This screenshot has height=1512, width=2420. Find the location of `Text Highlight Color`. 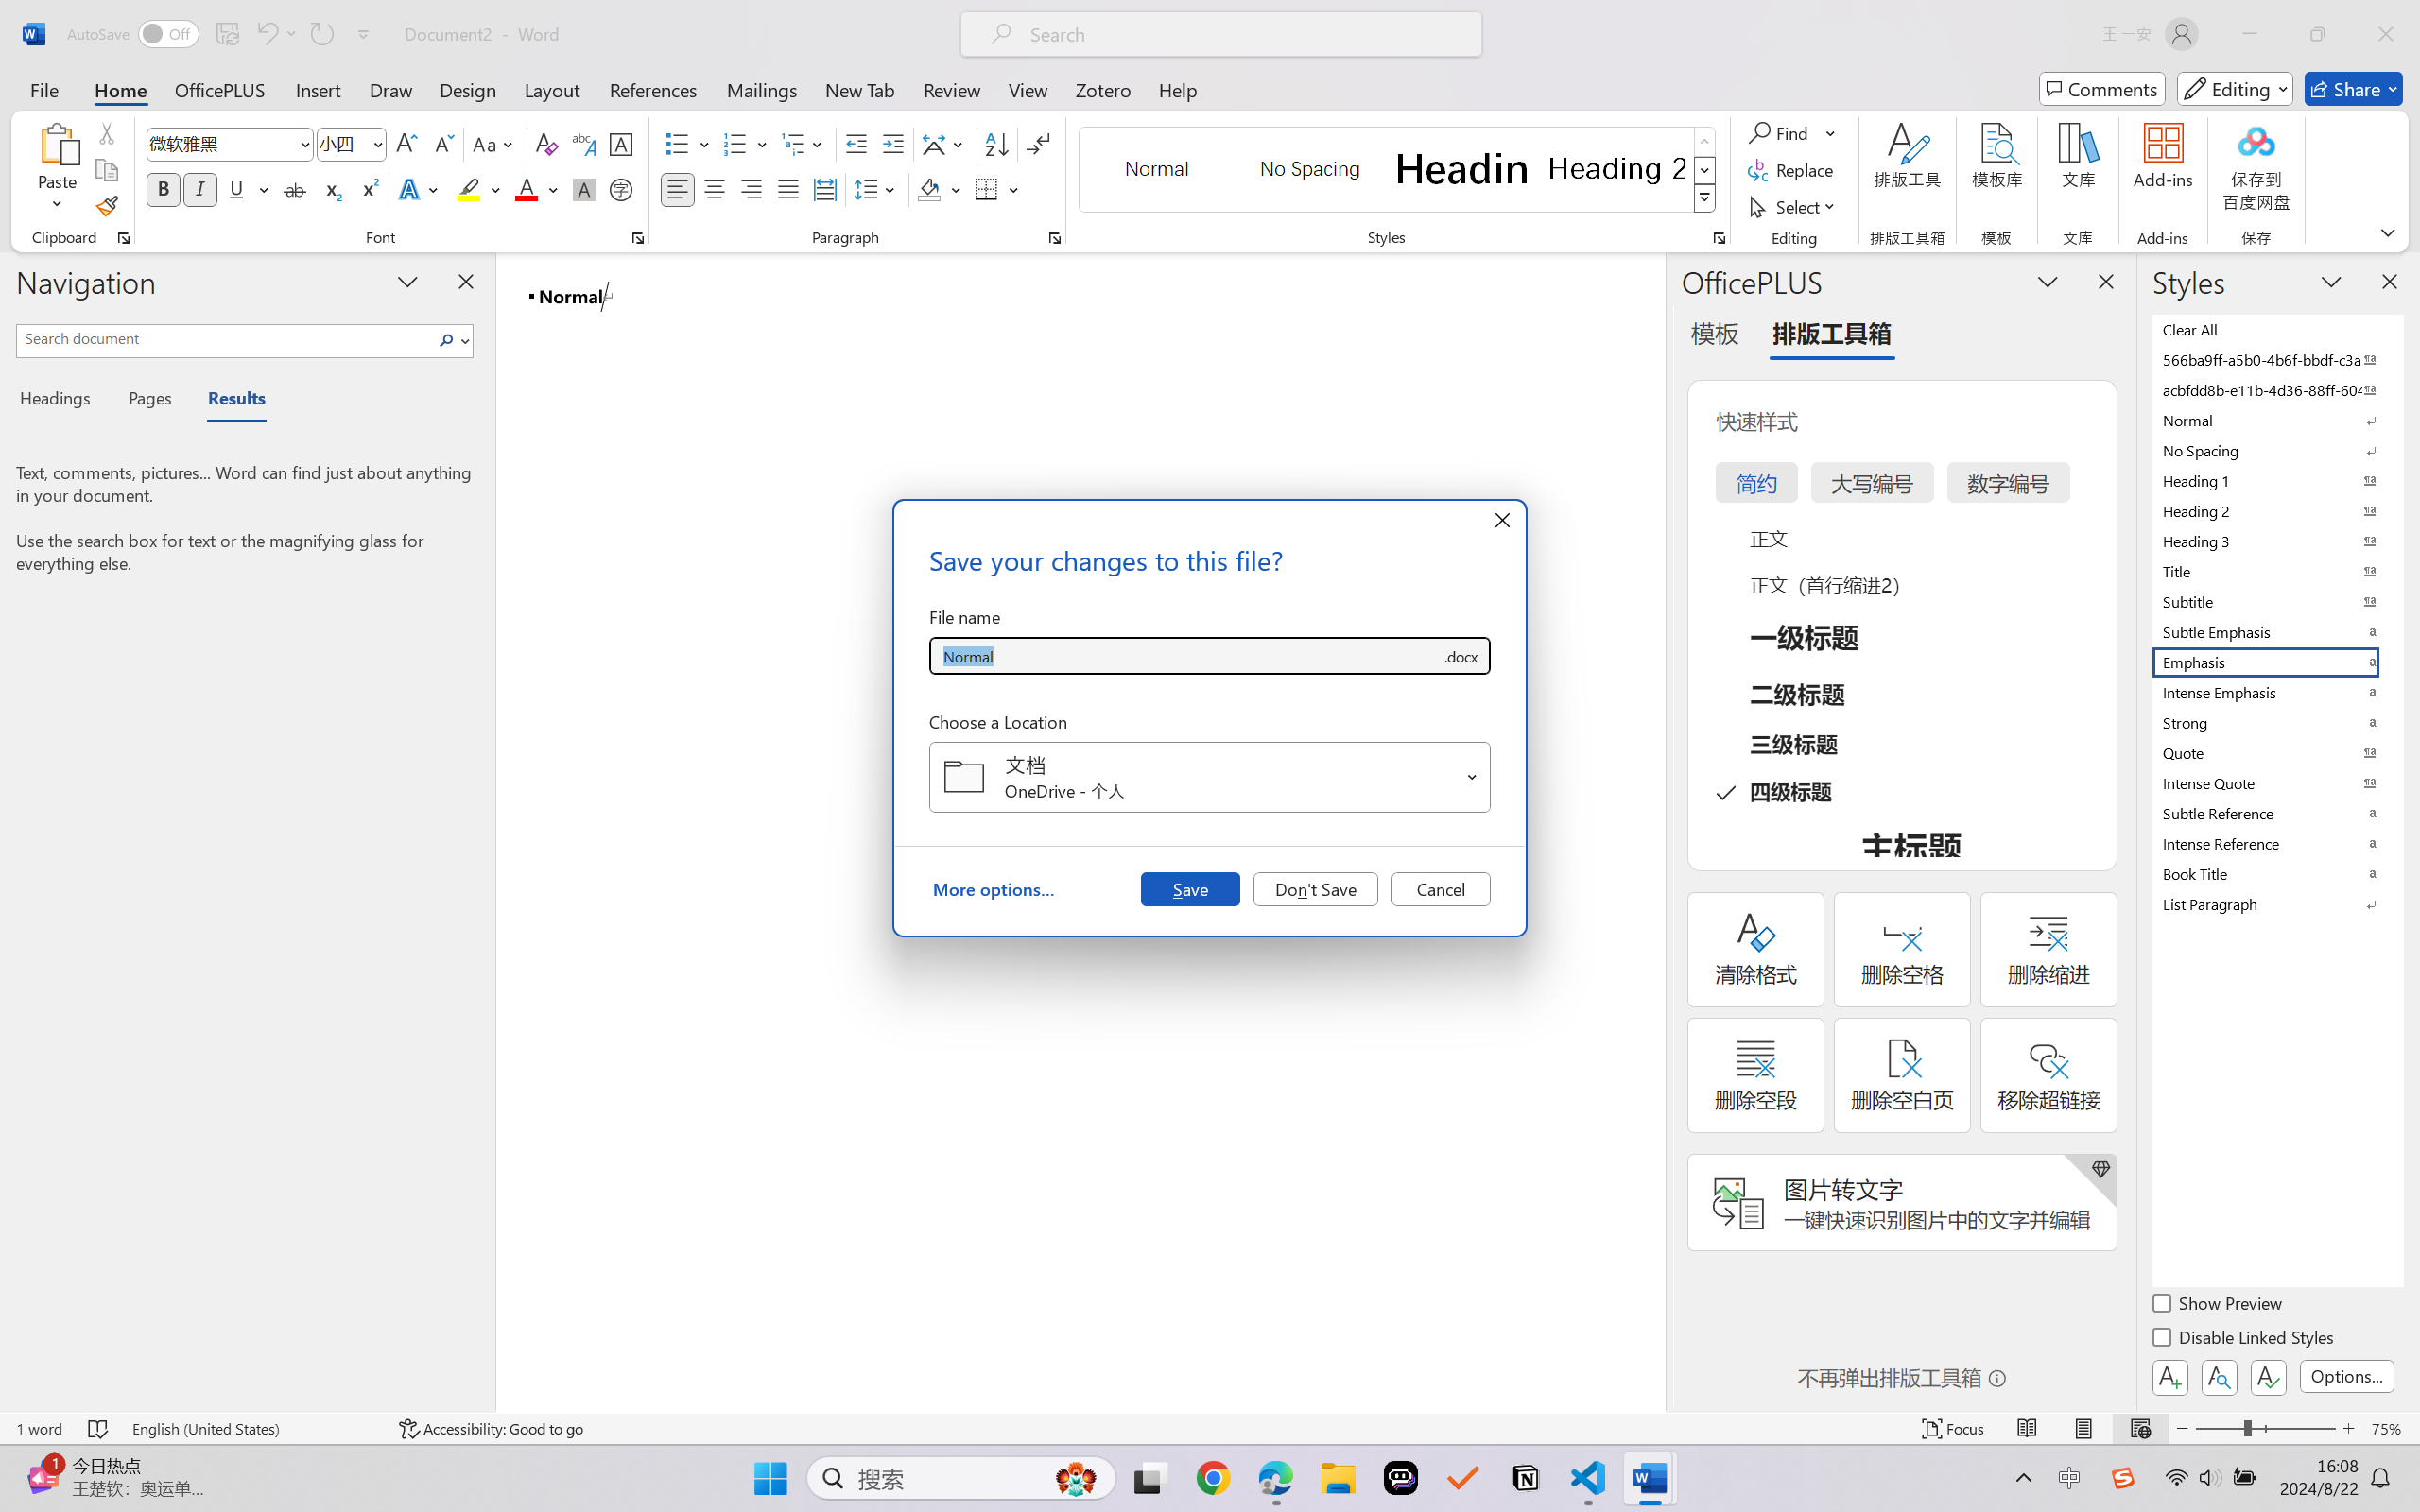

Text Highlight Color is located at coordinates (478, 189).